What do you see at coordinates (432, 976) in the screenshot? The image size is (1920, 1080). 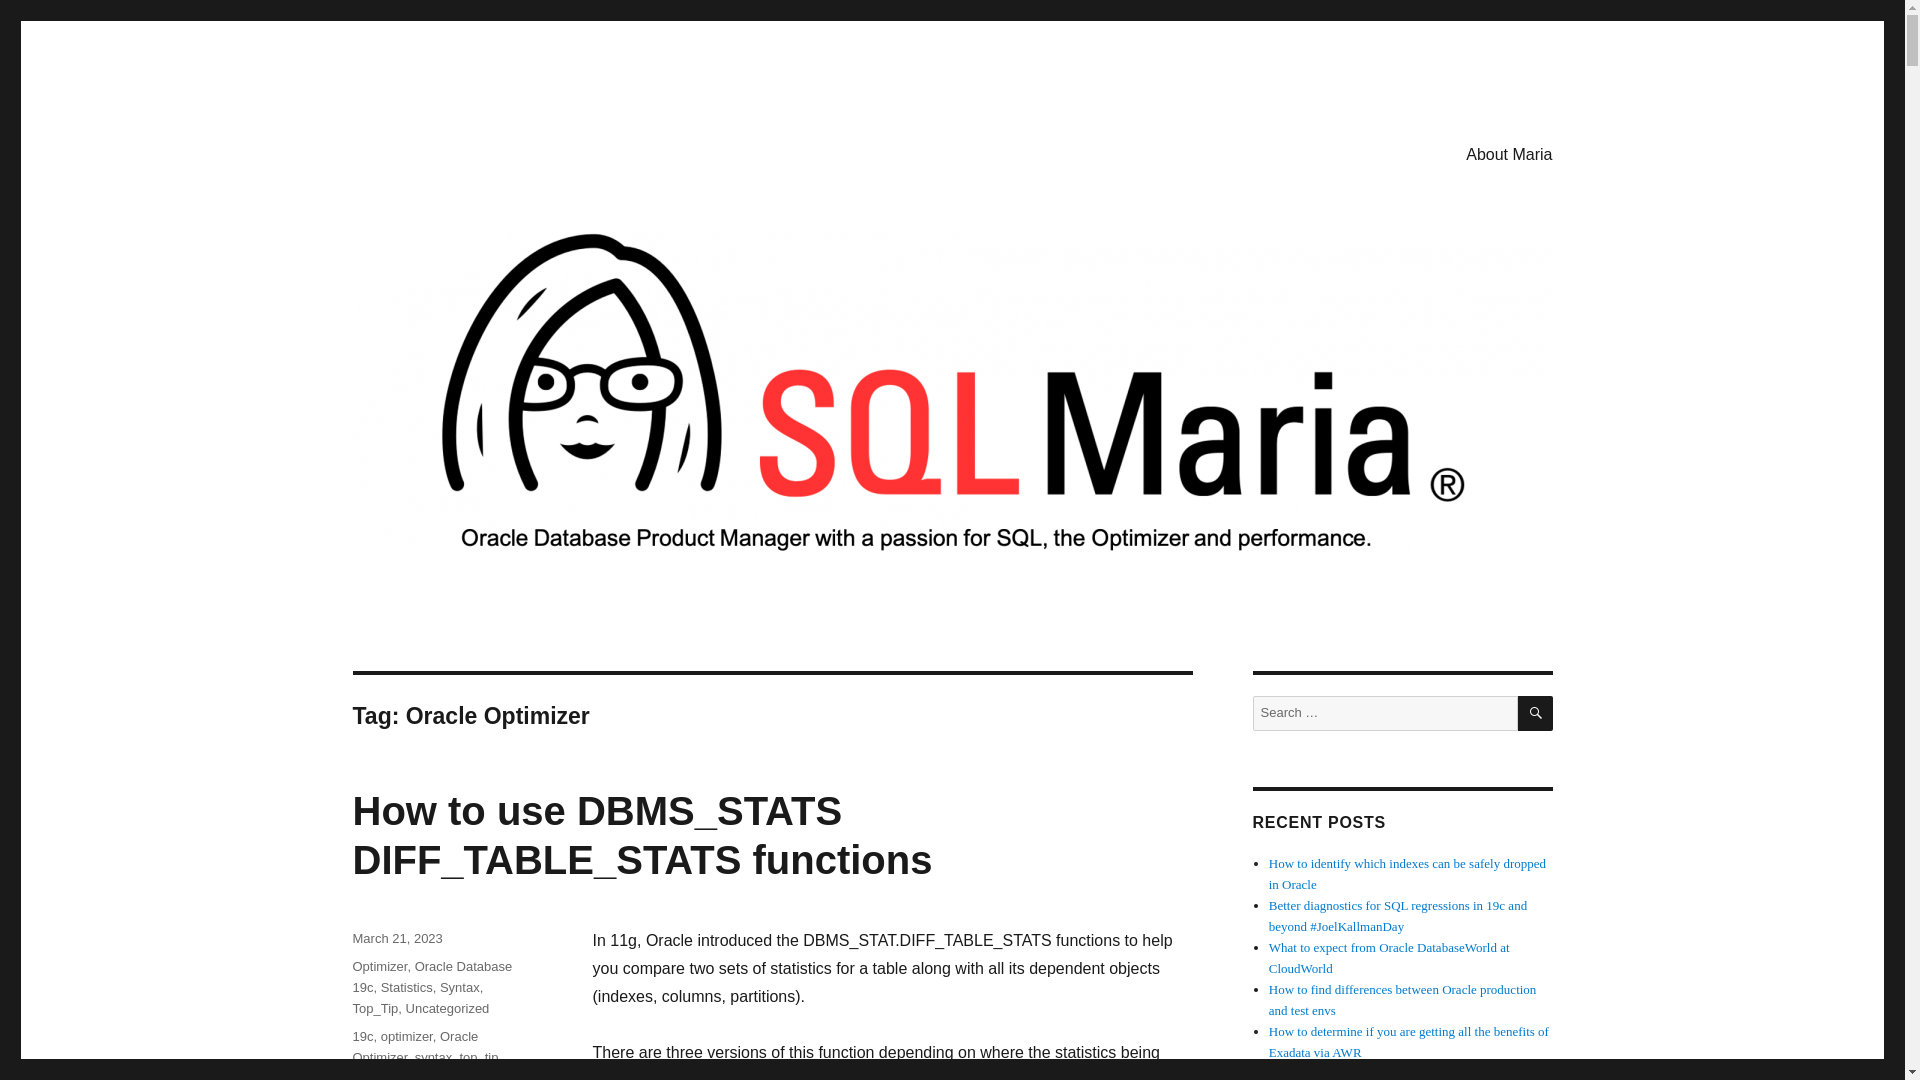 I see `Oracle Database 19c` at bounding box center [432, 976].